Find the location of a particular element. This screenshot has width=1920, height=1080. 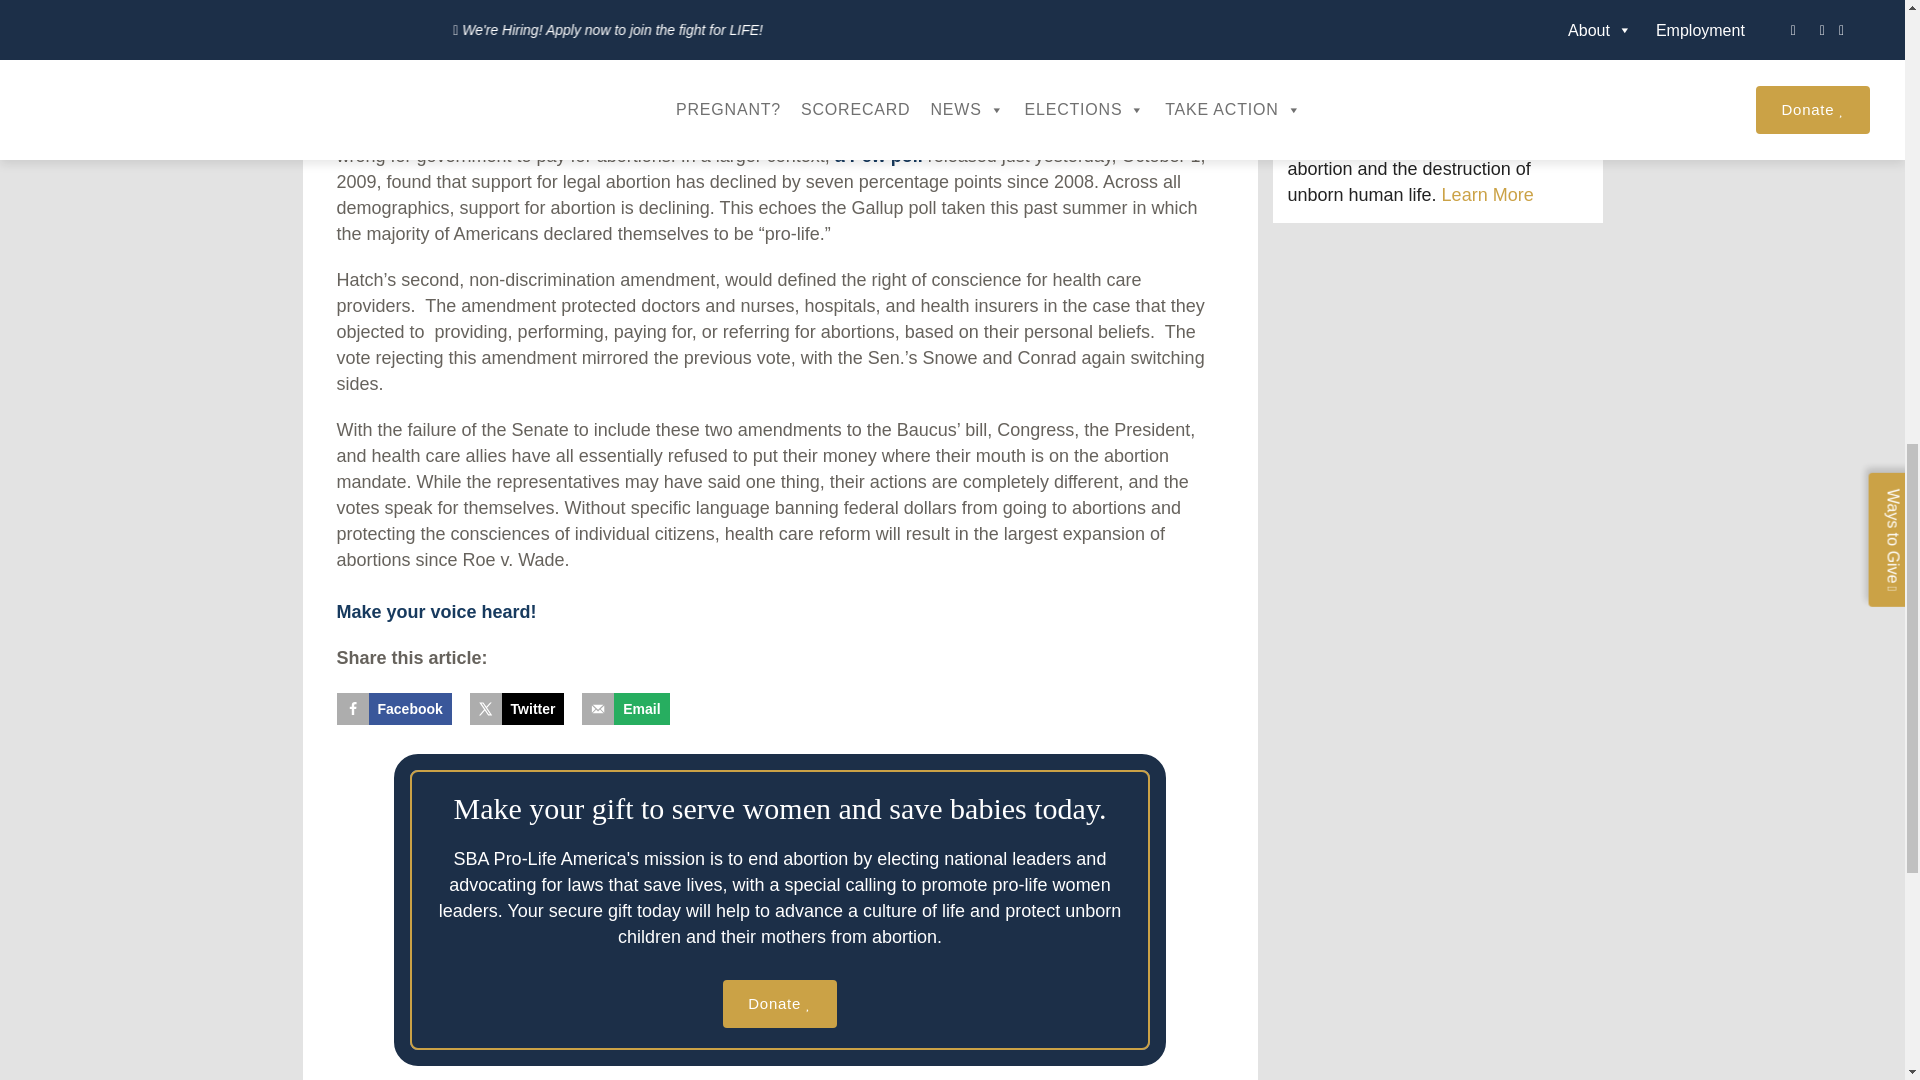

Share on Facebook is located at coordinates (394, 708).